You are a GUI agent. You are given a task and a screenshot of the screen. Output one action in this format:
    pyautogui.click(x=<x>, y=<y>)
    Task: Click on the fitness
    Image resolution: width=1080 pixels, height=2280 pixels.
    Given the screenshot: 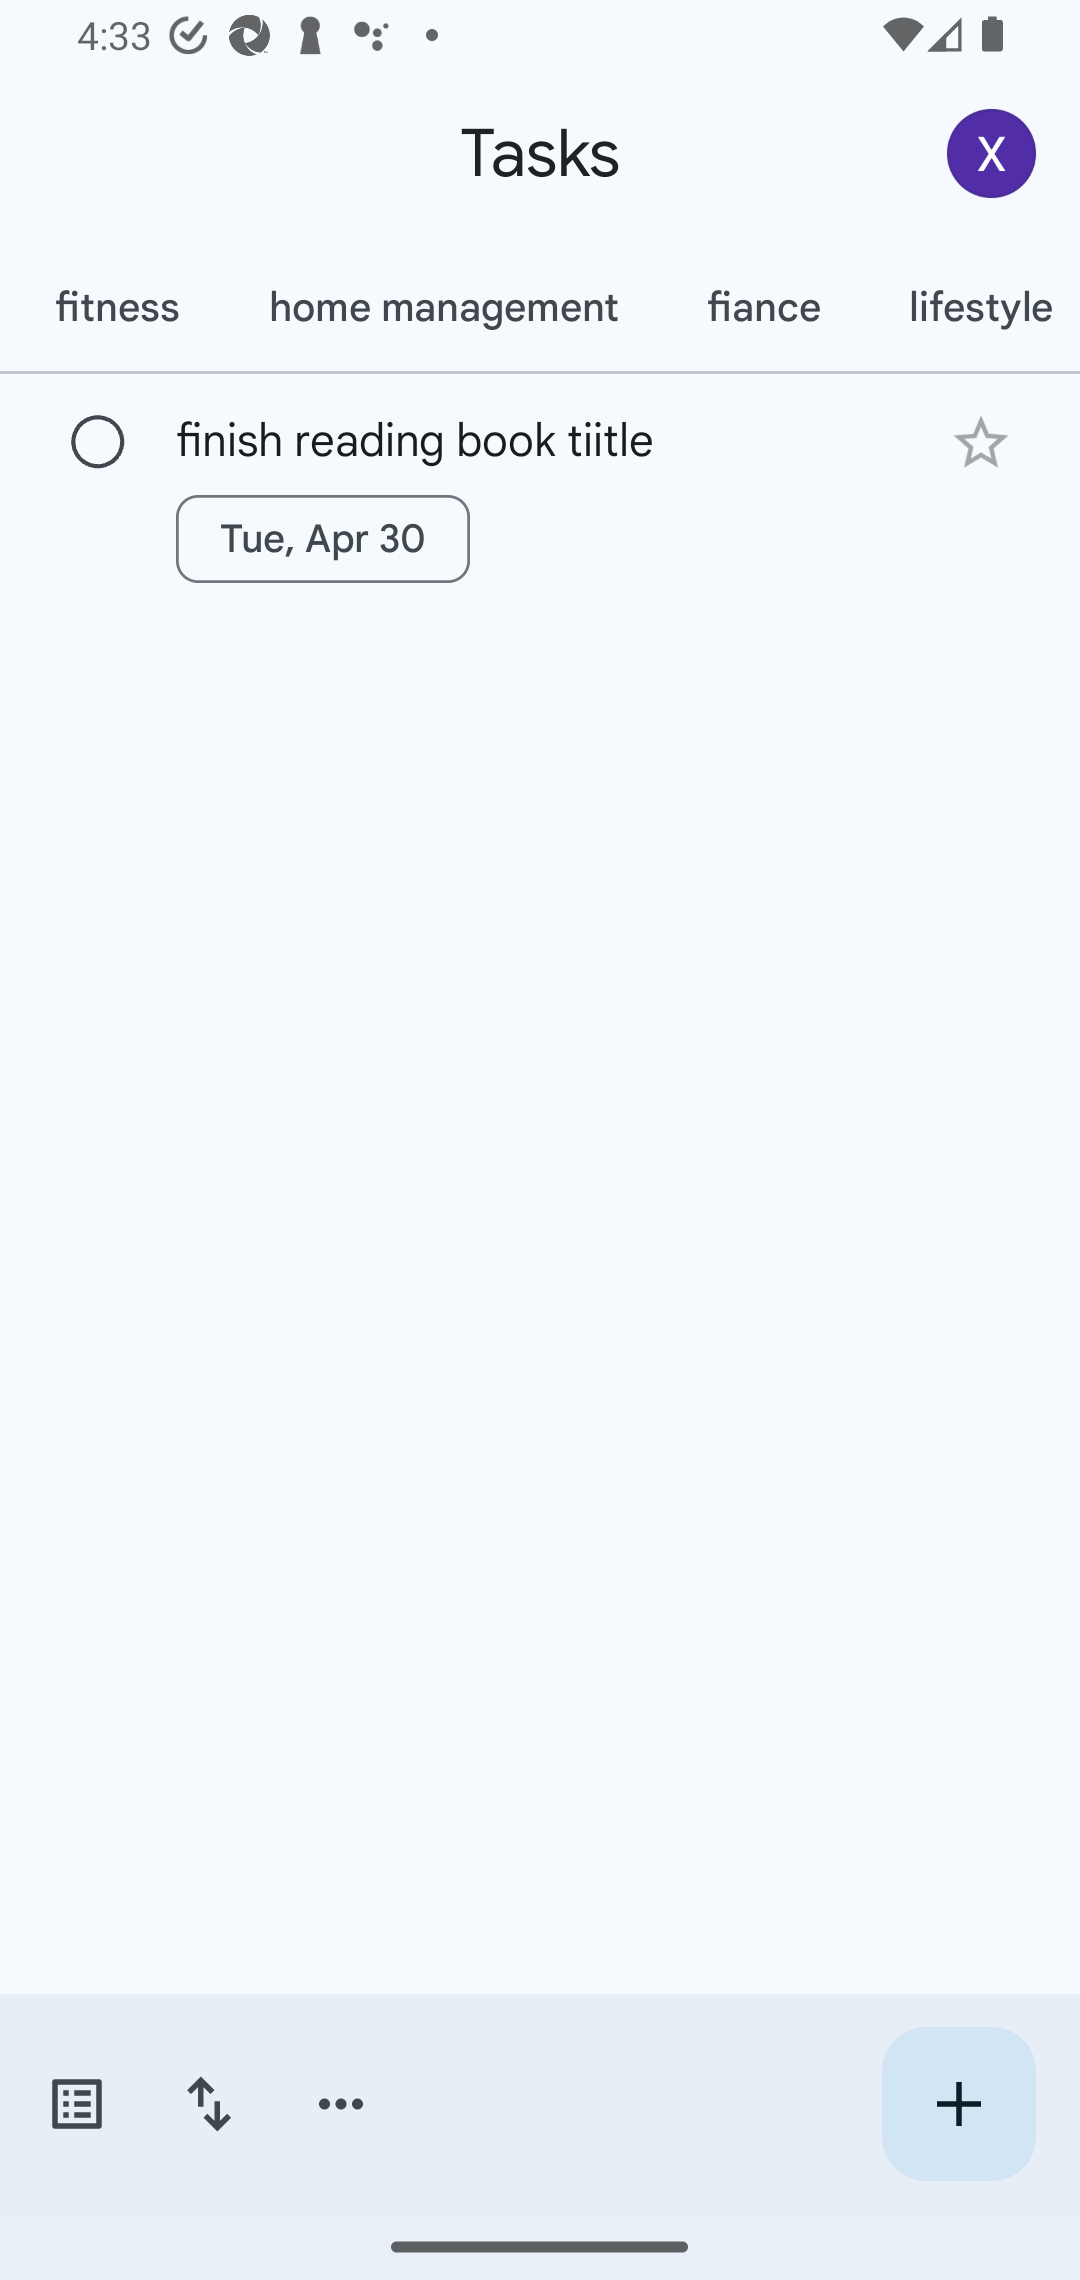 What is the action you would take?
    pyautogui.click(x=116, y=307)
    